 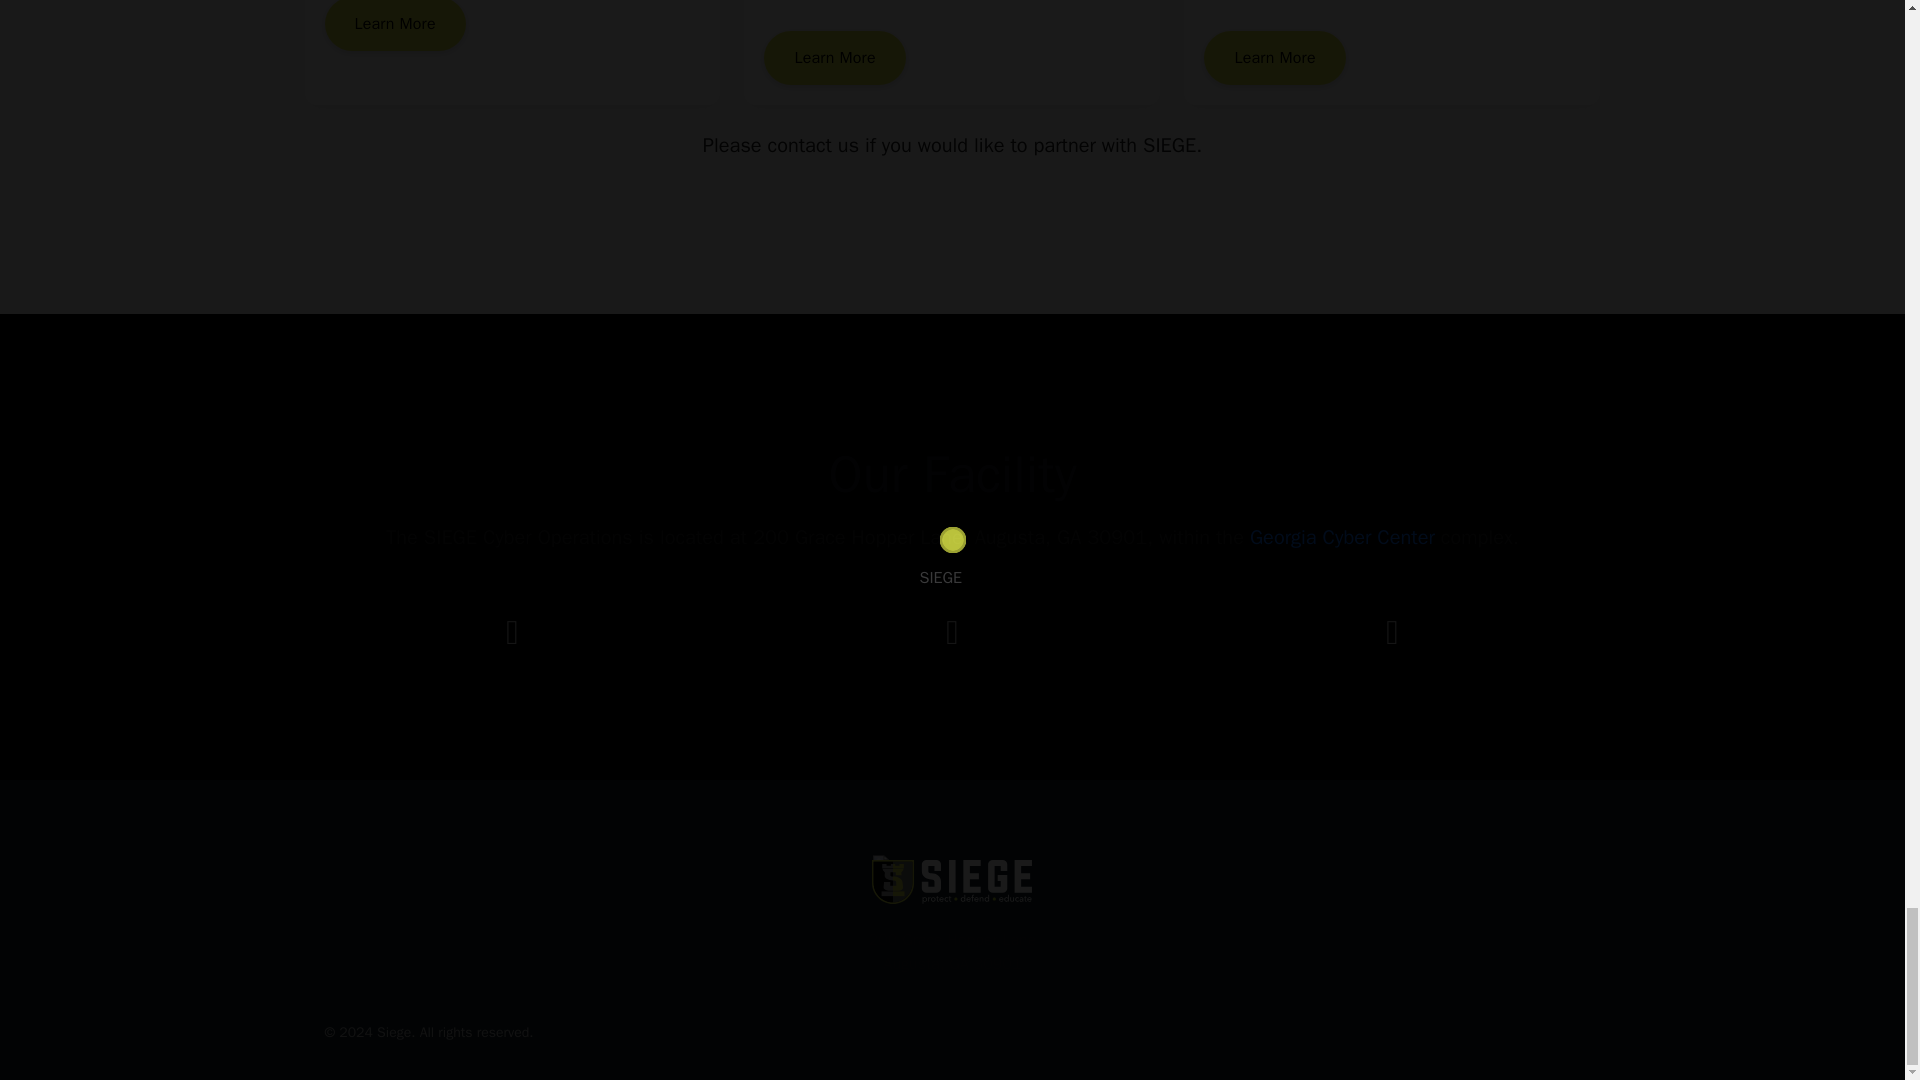 What do you see at coordinates (834, 58) in the screenshot?
I see `Learn More` at bounding box center [834, 58].